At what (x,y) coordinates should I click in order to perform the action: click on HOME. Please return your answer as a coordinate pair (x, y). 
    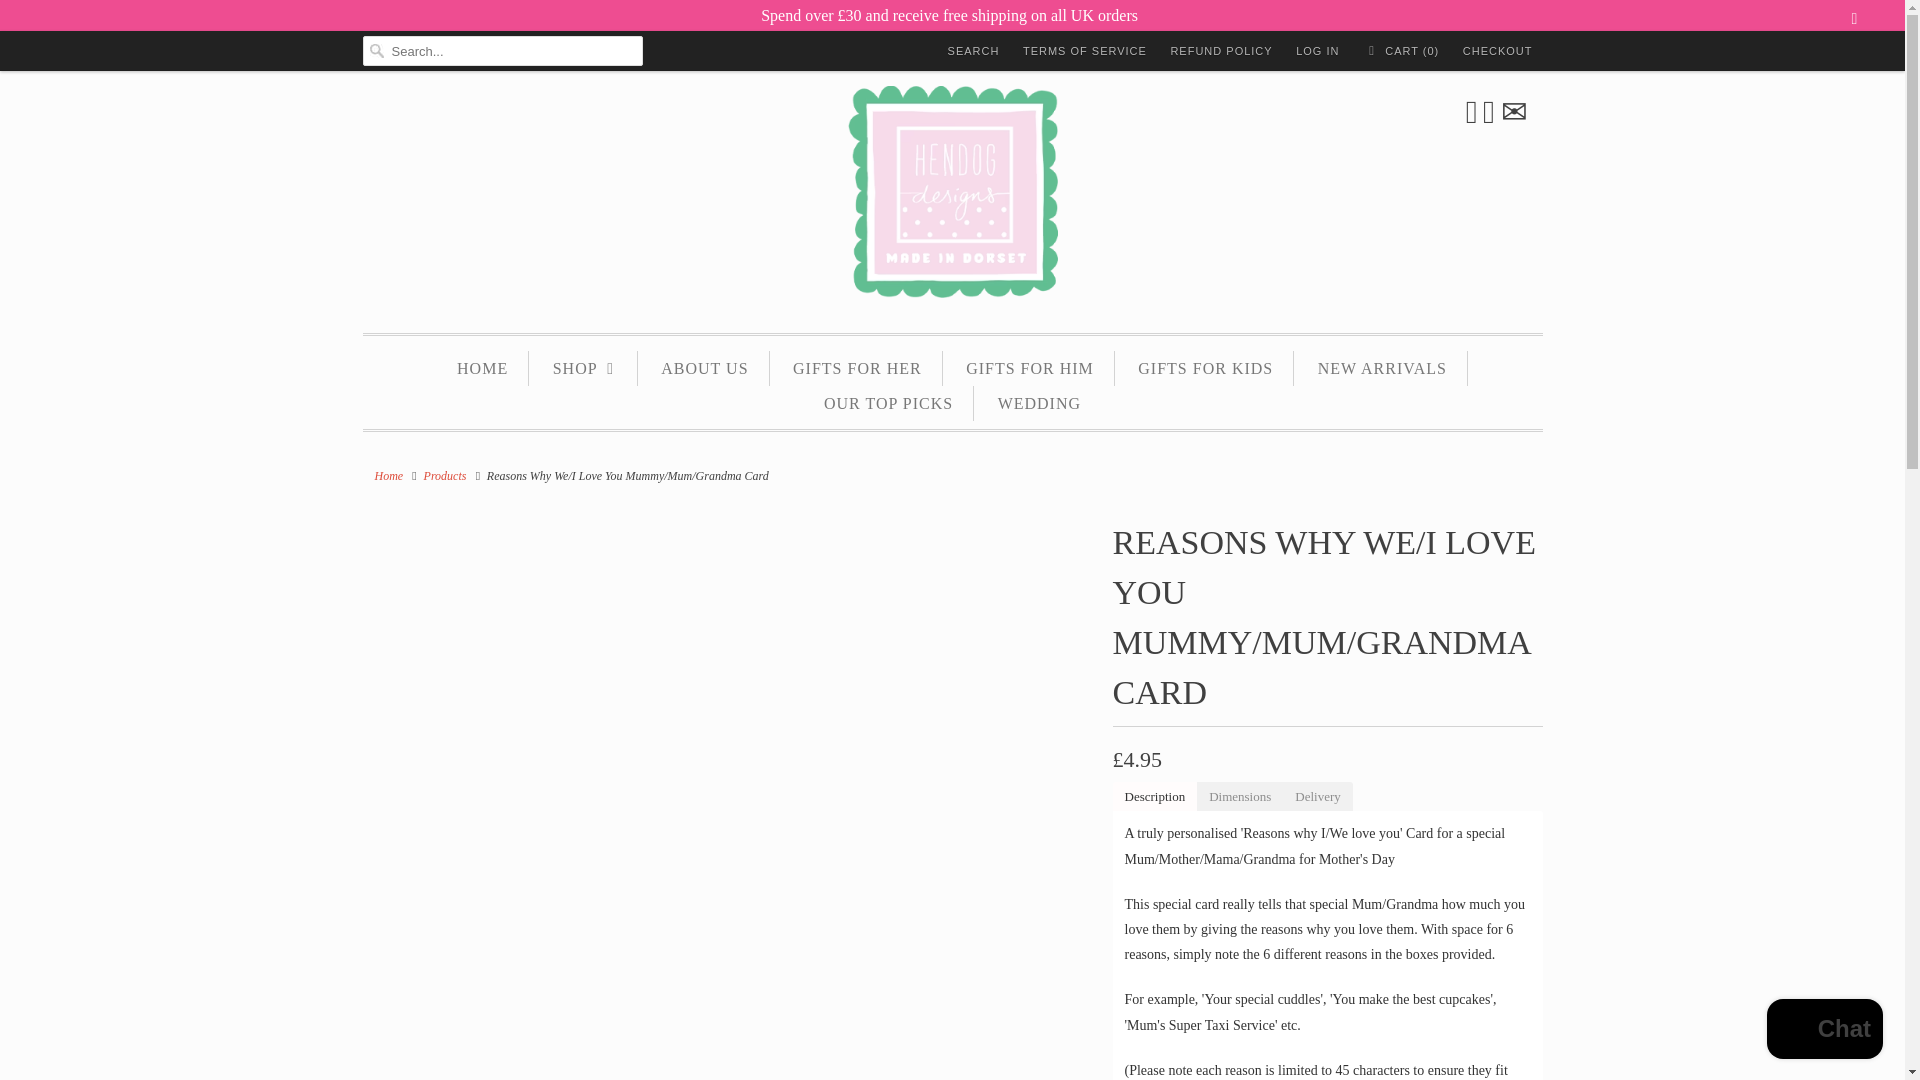
    Looking at the image, I should click on (482, 368).